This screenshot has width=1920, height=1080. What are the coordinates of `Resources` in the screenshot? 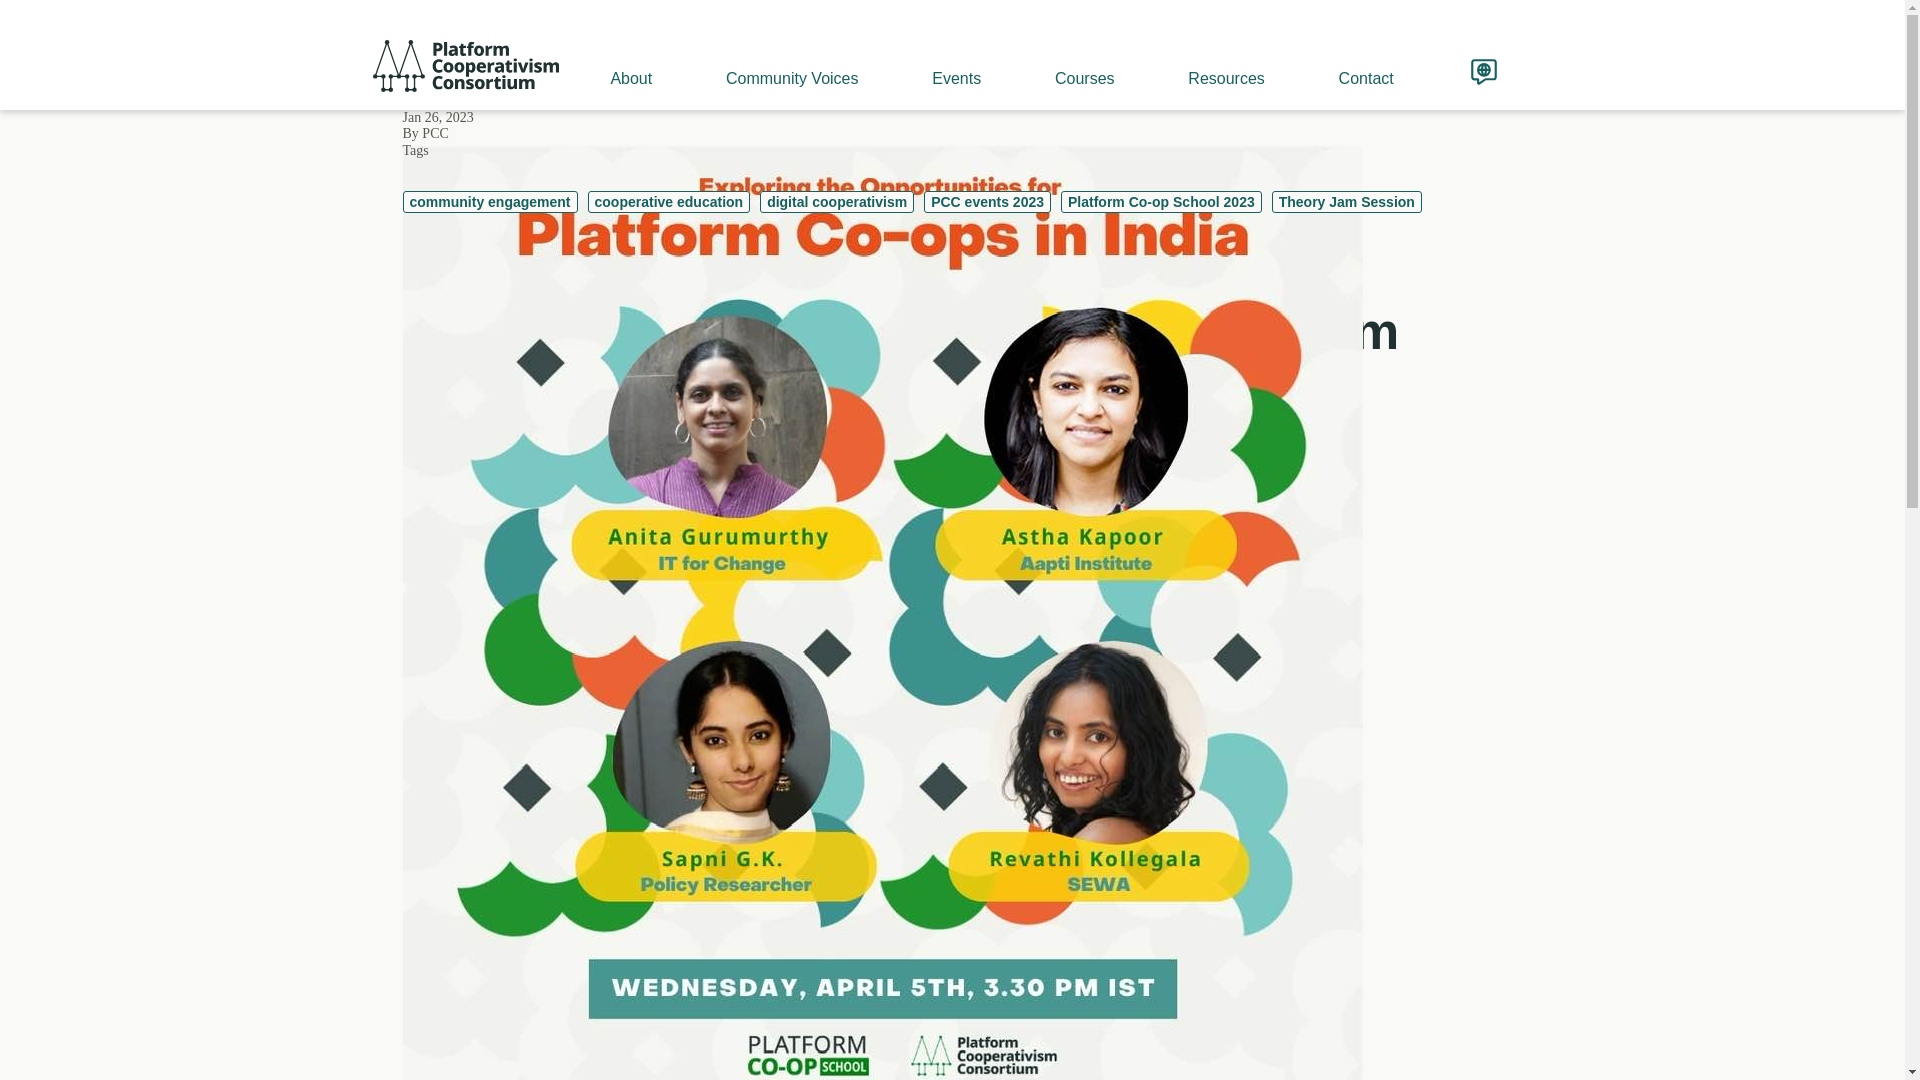 It's located at (1224, 78).